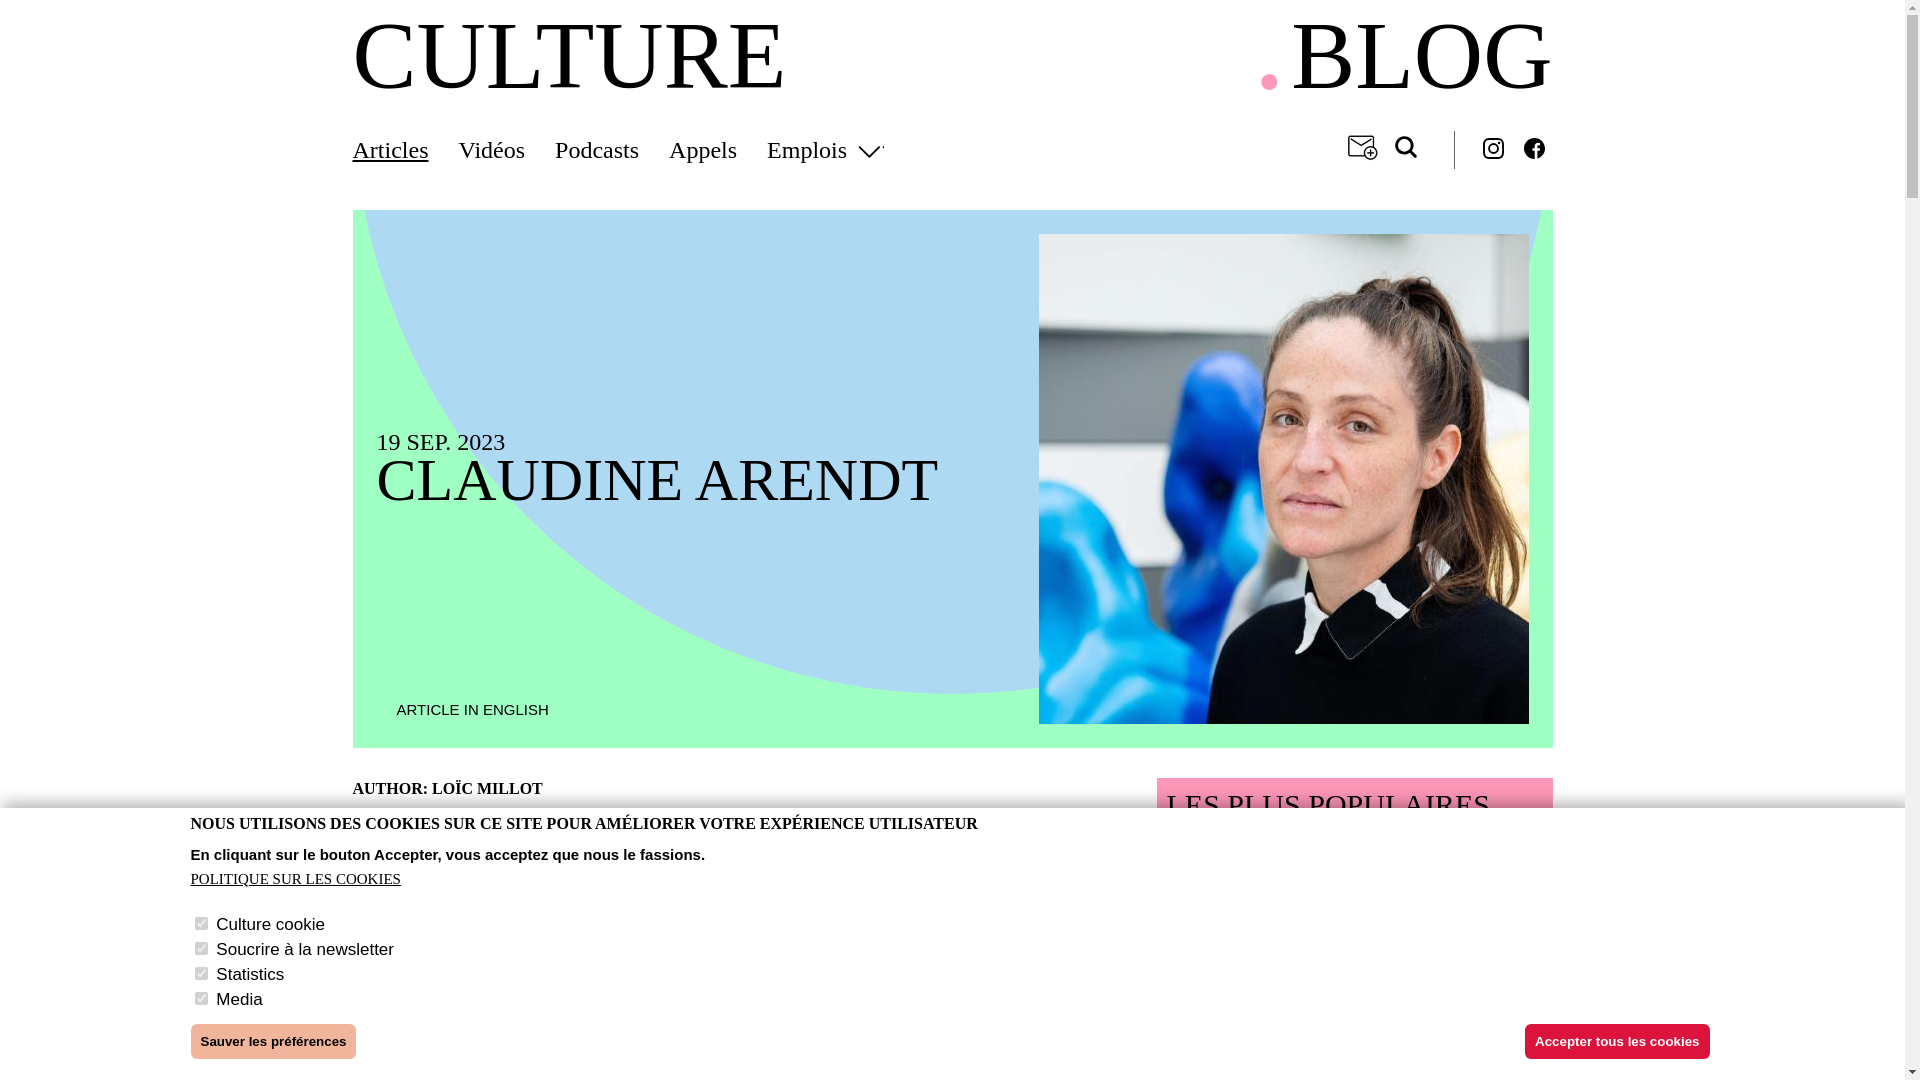 This screenshot has width=1920, height=1080. Describe the element at coordinates (568, 56) in the screenshot. I see `Accueil` at that location.